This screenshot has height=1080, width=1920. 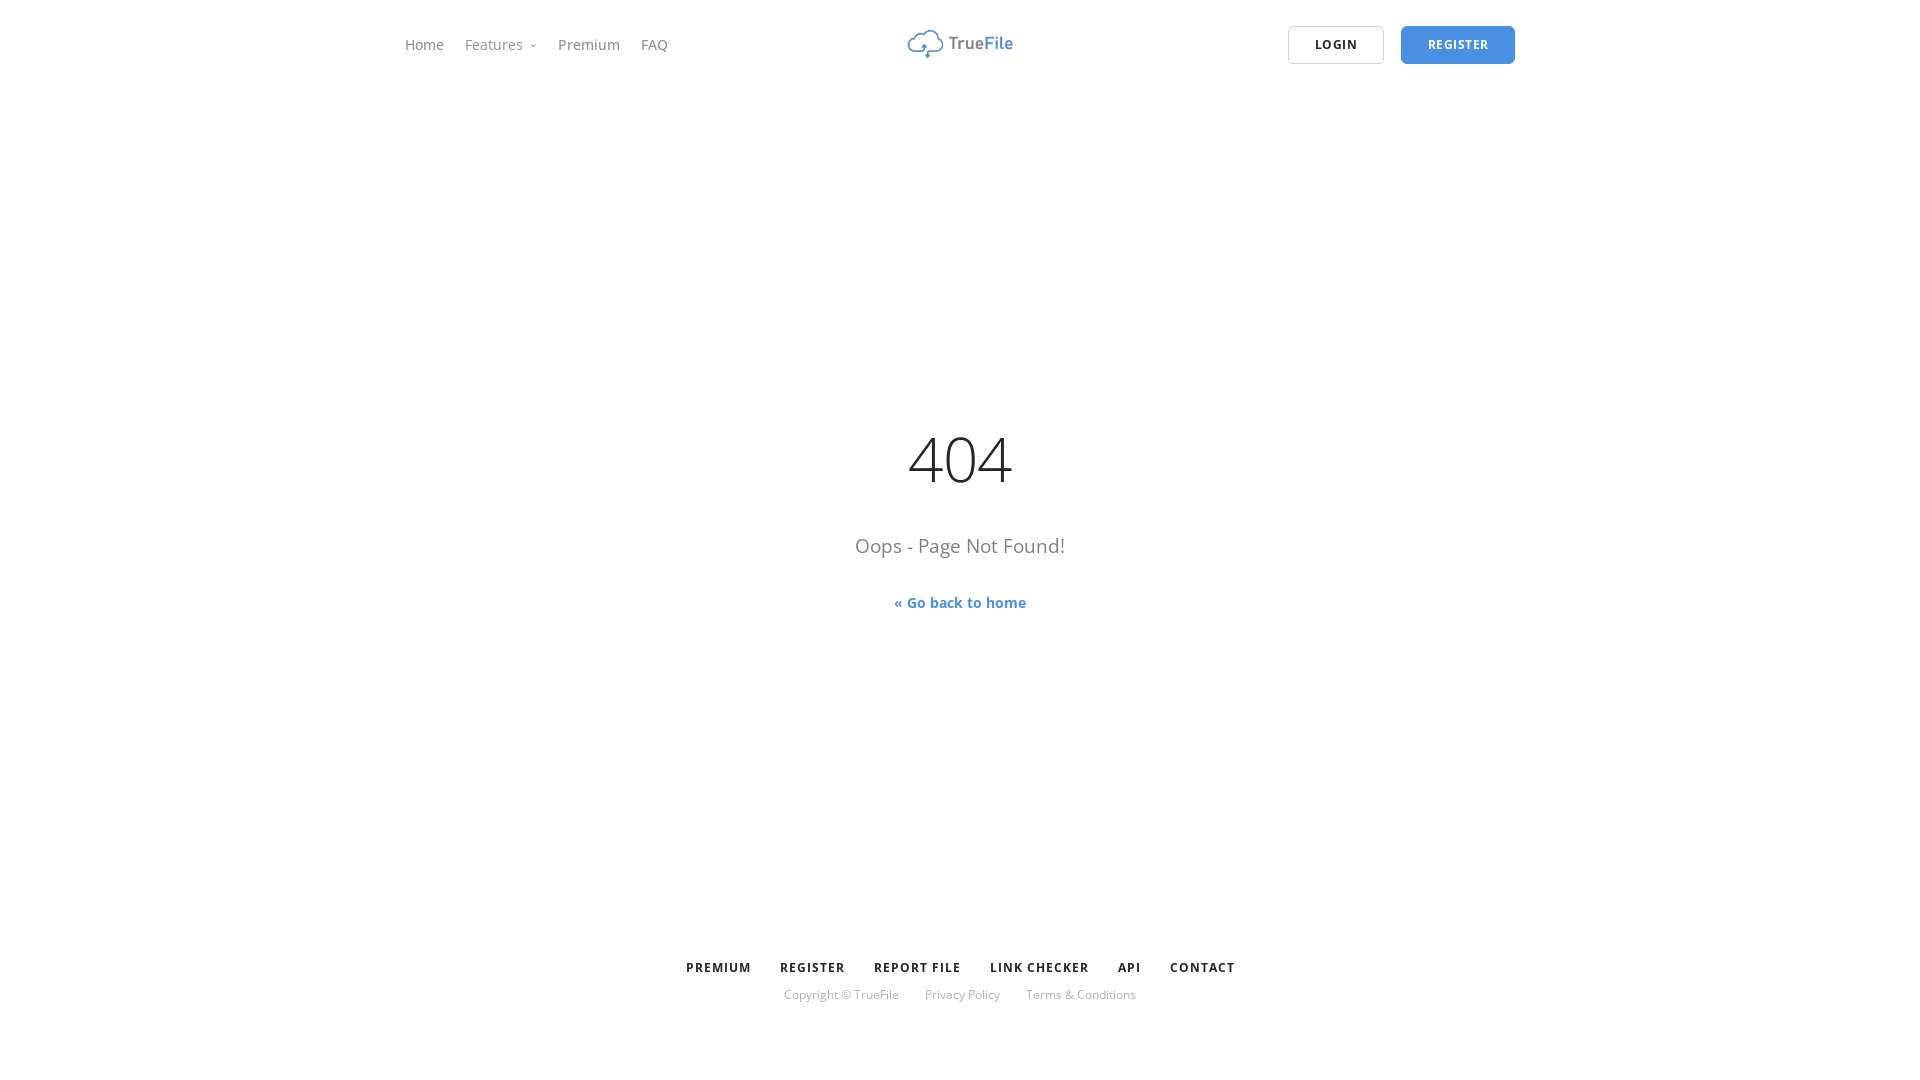 I want to click on PREMIUM, so click(x=718, y=968).